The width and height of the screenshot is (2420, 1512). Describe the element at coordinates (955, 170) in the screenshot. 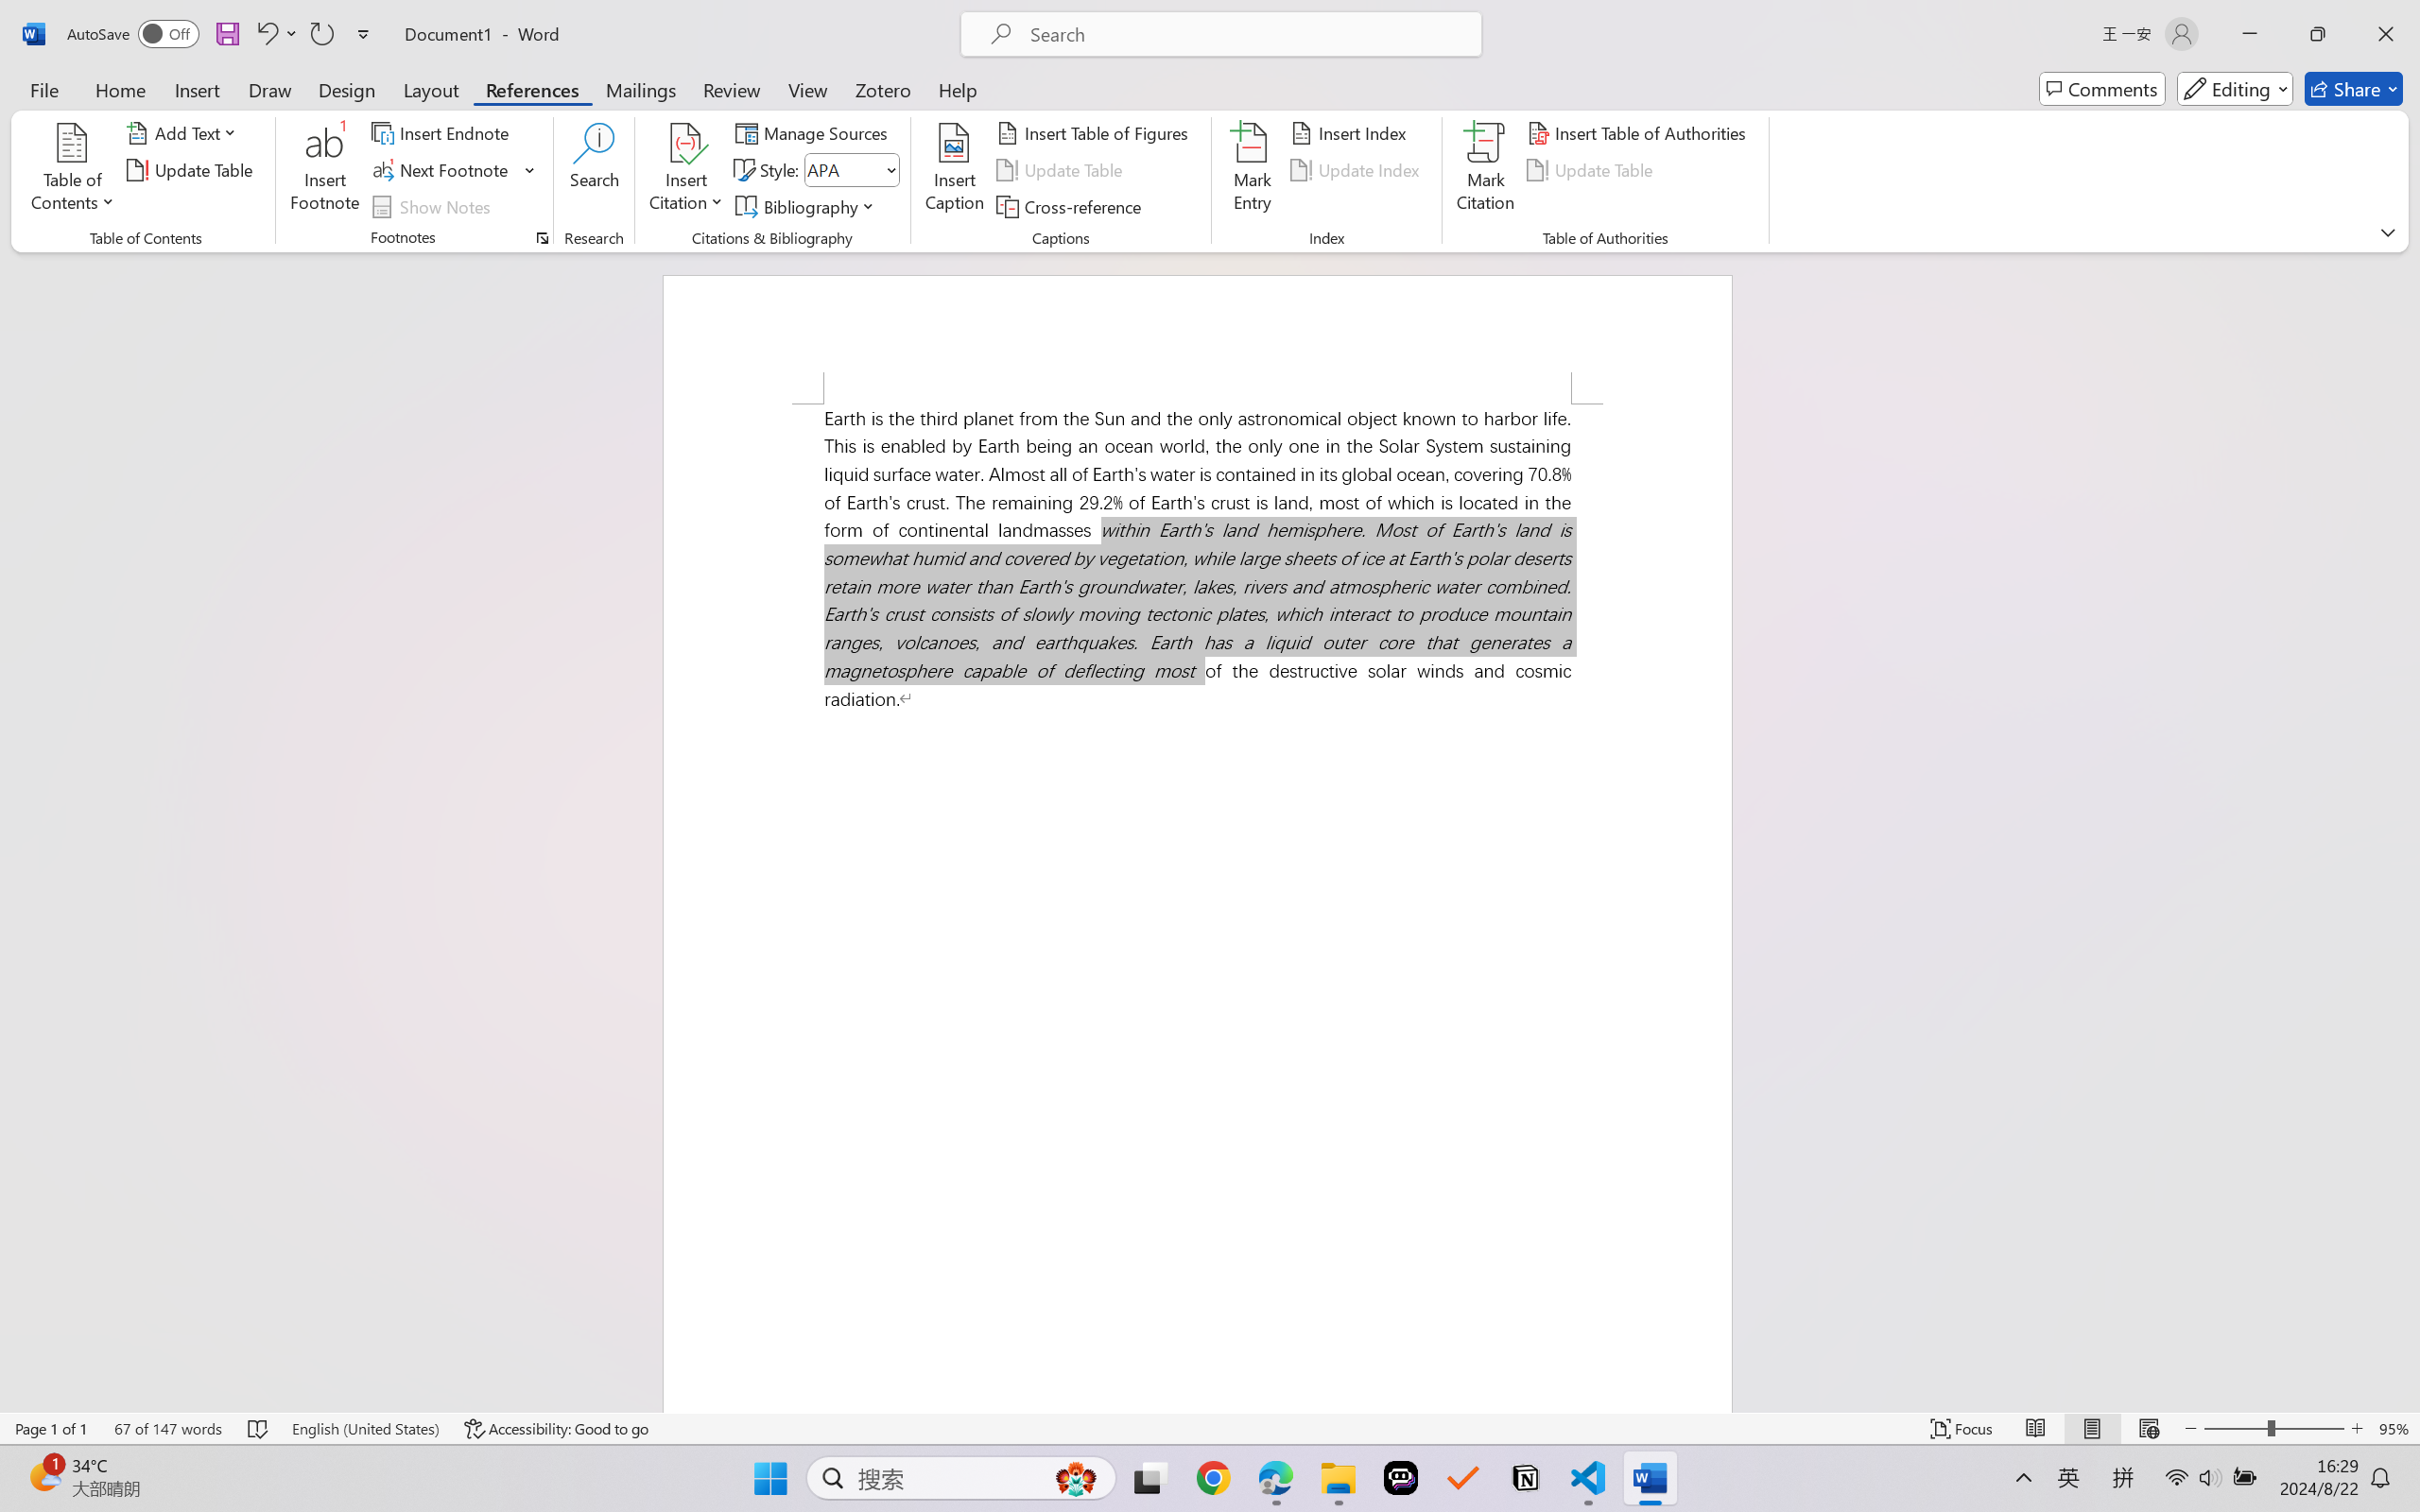

I see `Insert Caption...` at that location.